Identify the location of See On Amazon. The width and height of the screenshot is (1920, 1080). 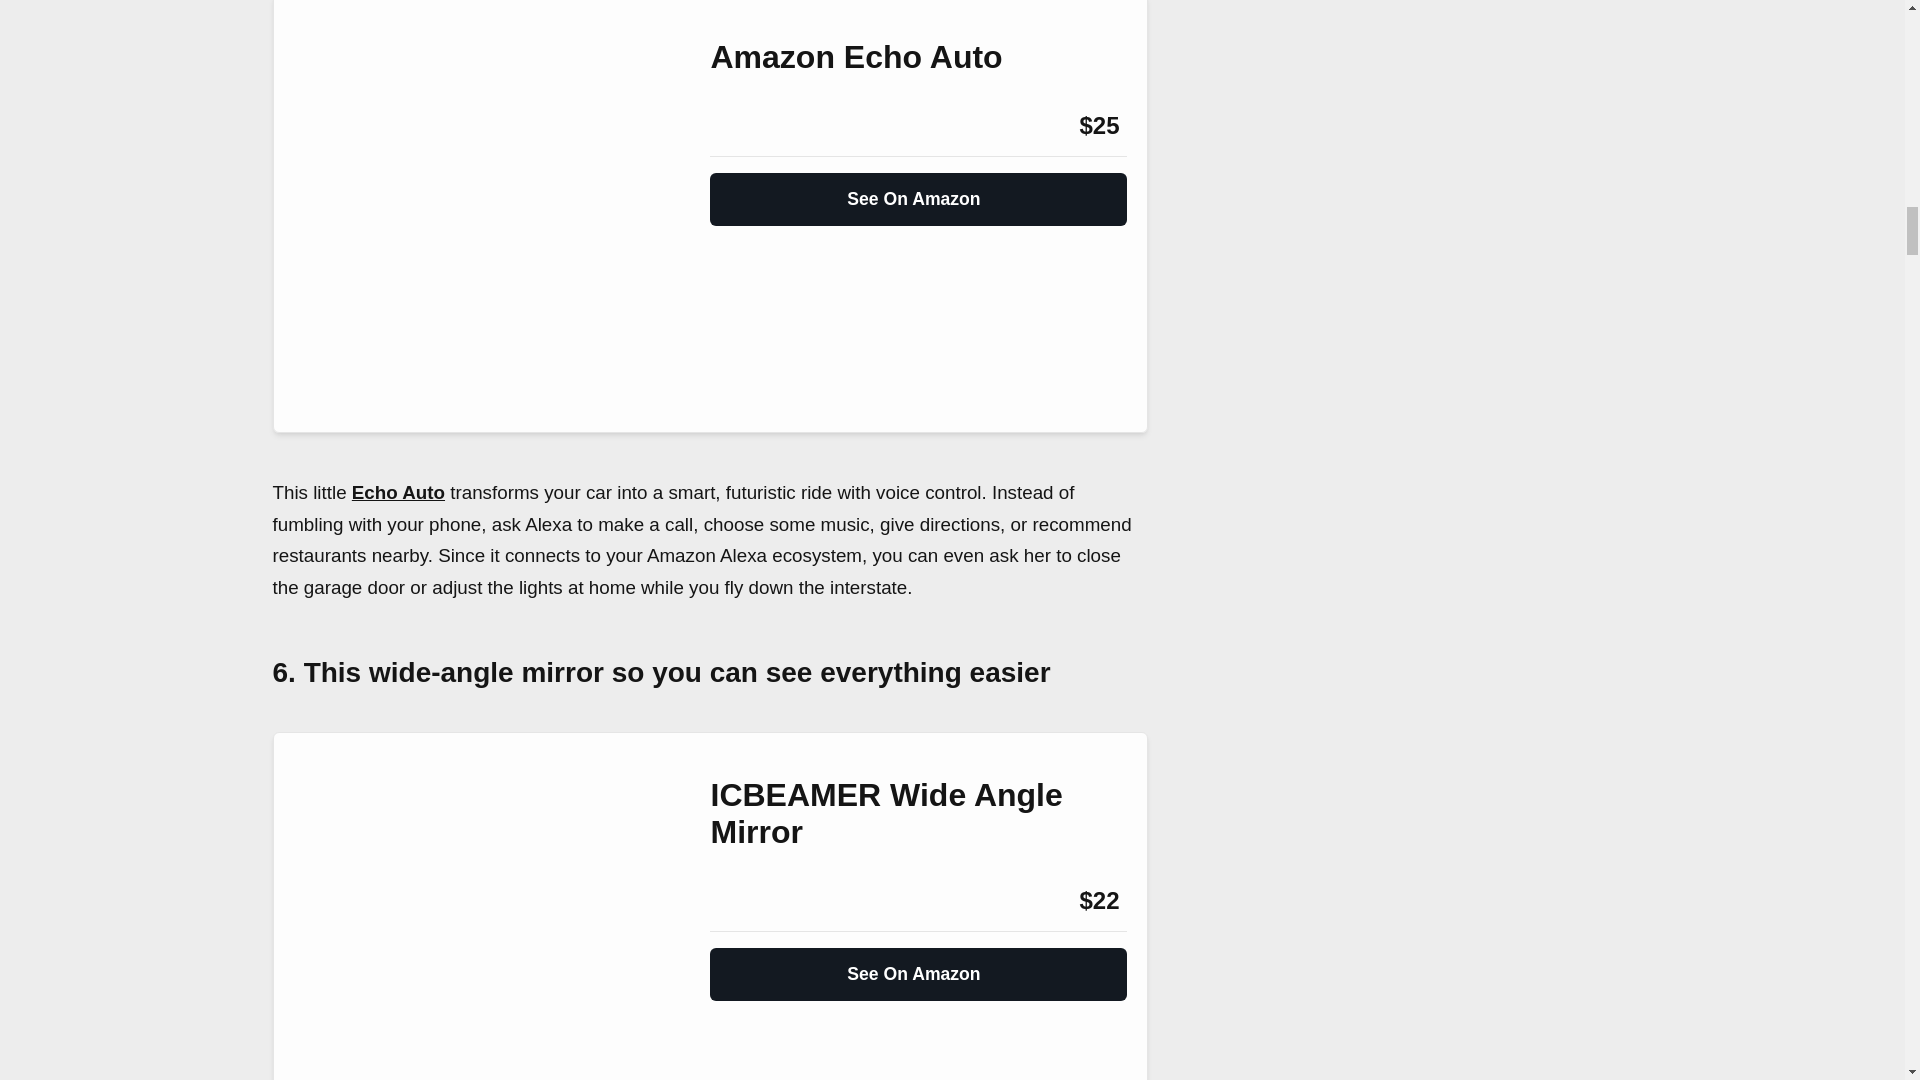
(918, 966).